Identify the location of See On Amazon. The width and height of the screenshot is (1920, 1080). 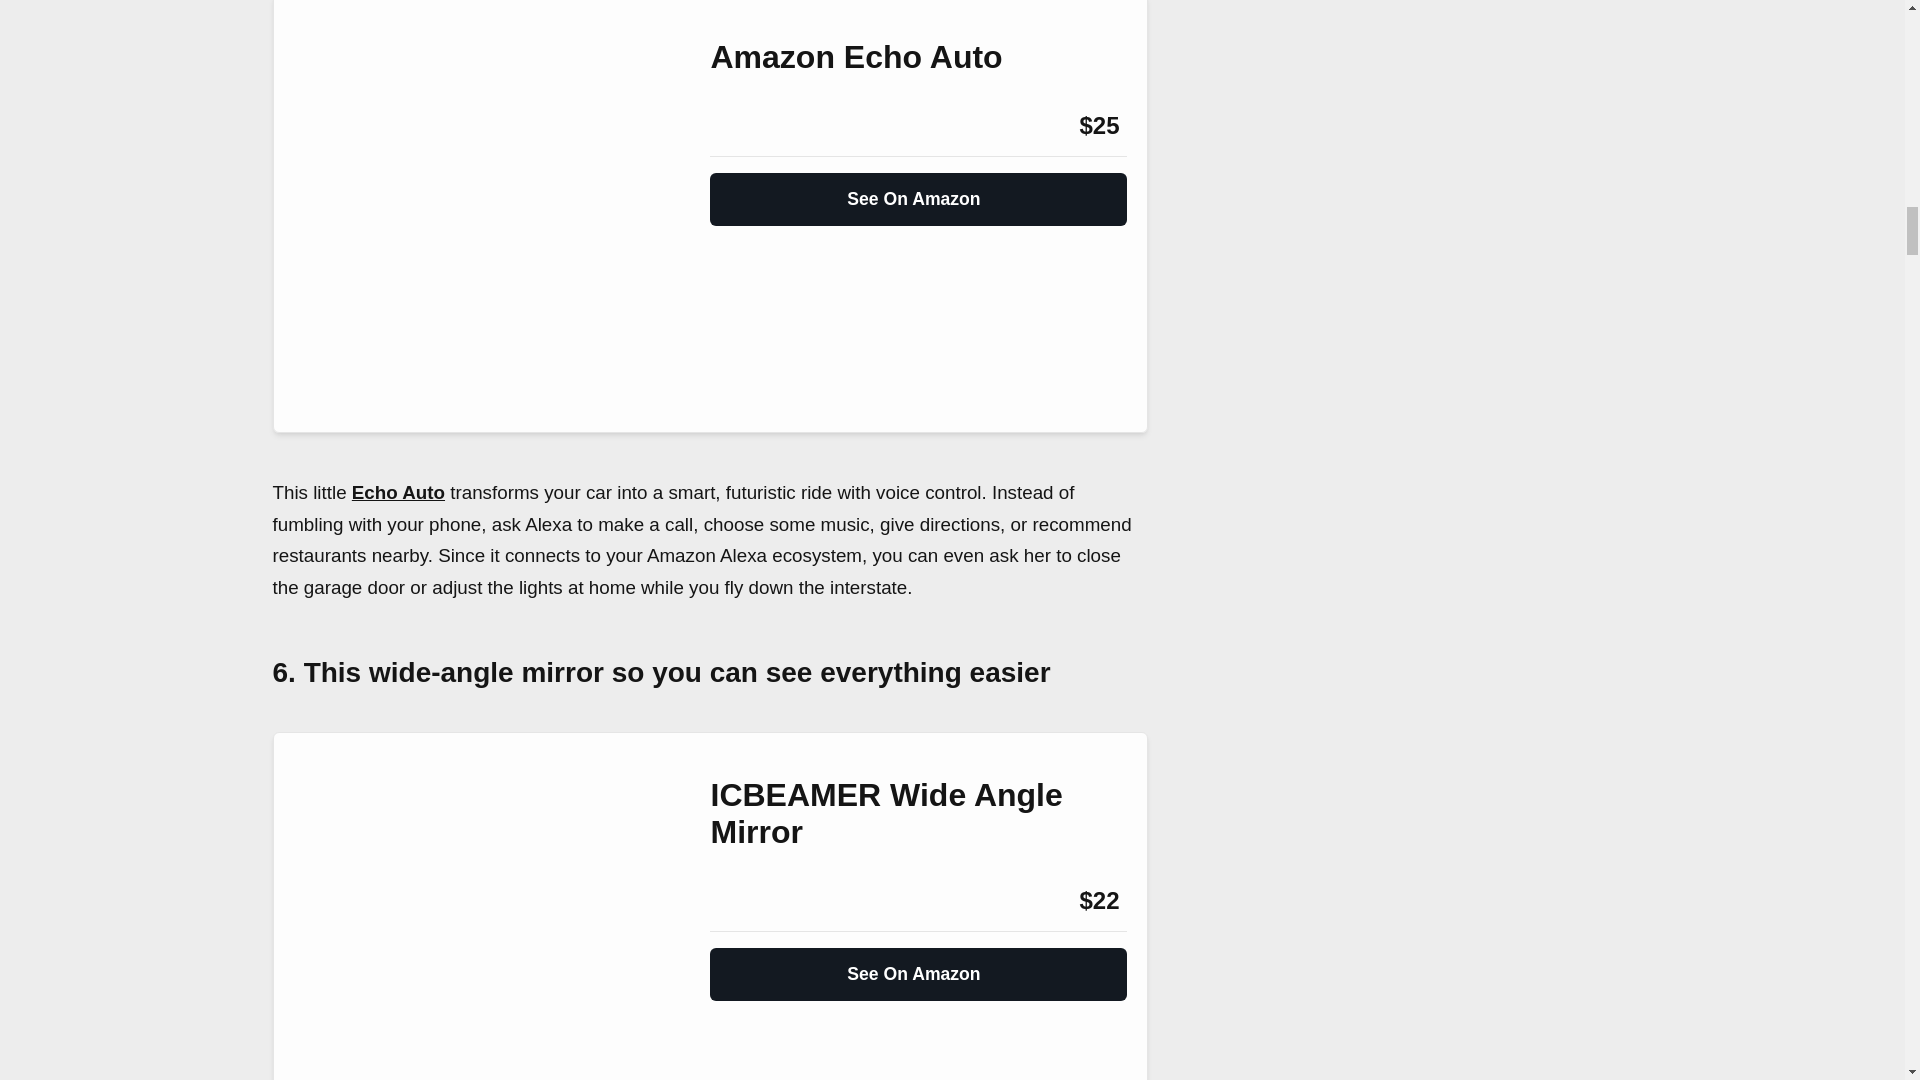
(918, 966).